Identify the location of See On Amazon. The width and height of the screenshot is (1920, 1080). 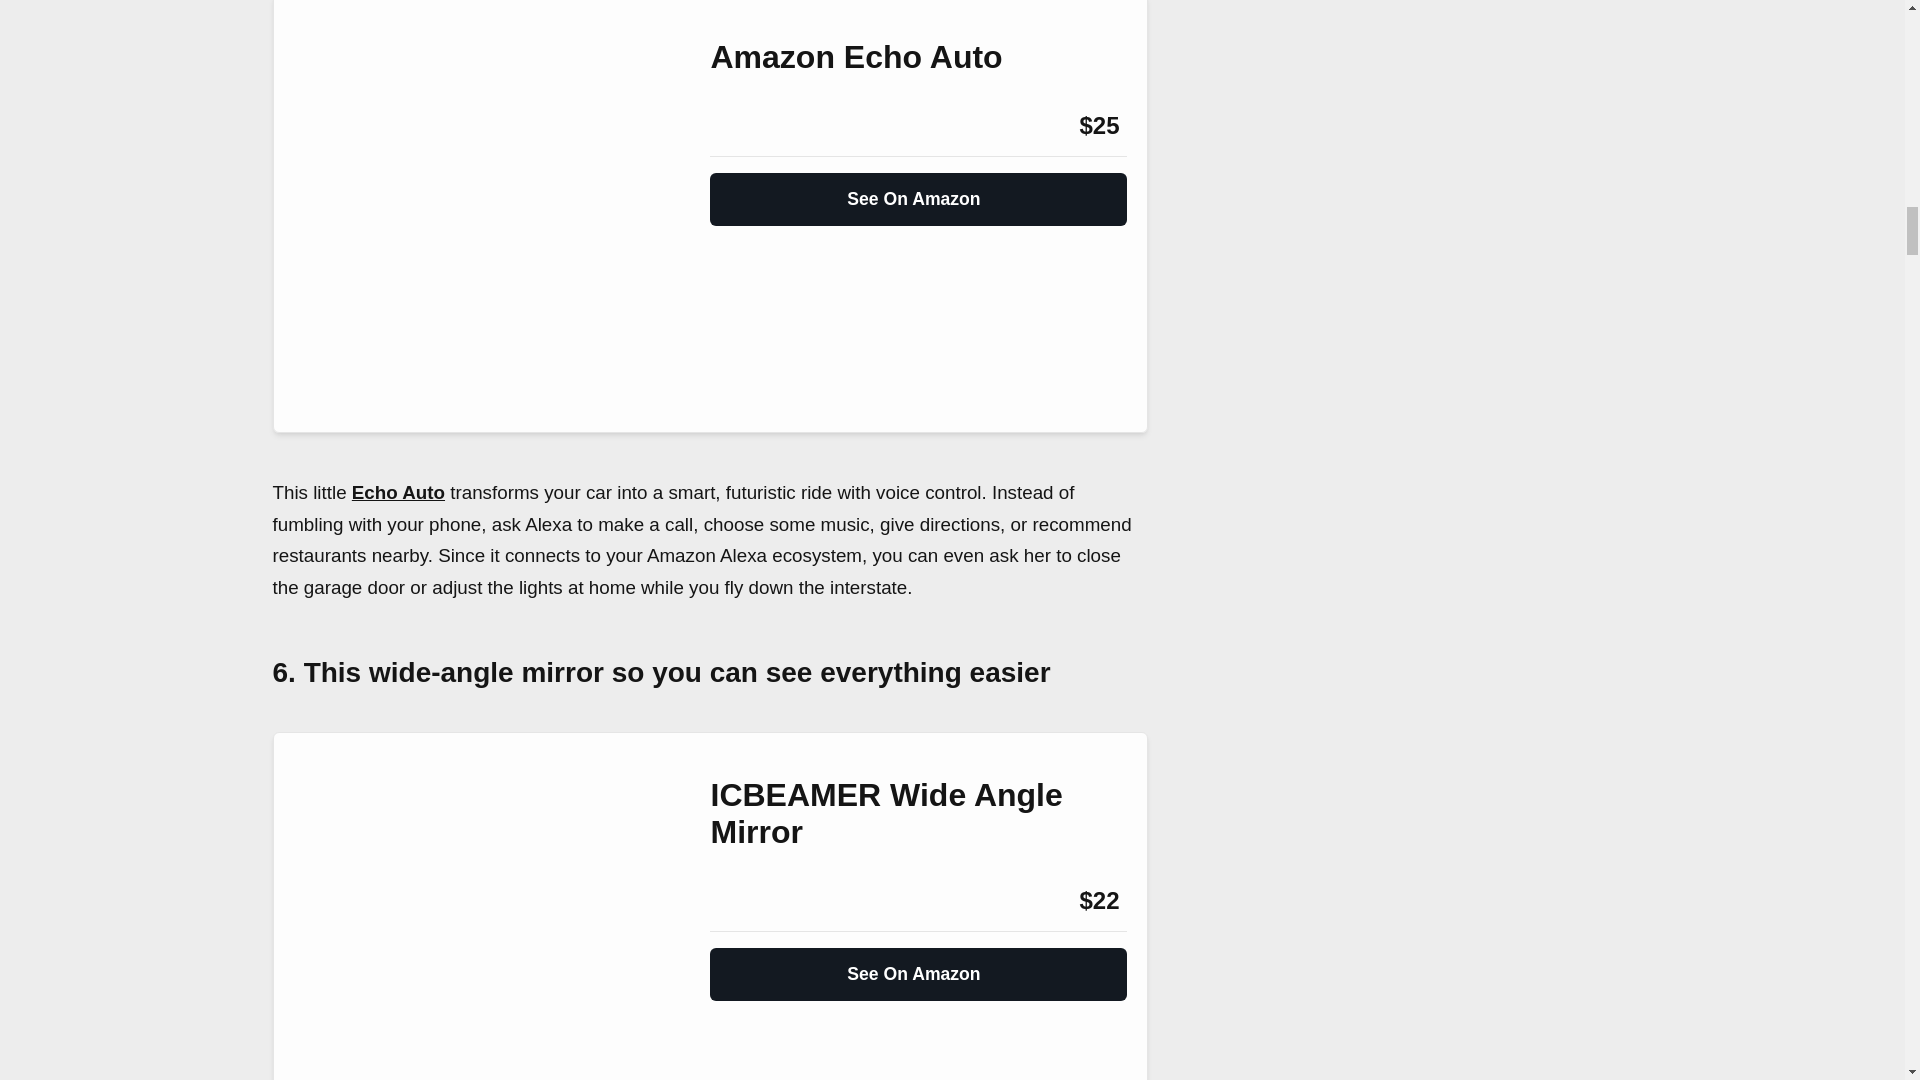
(918, 966).